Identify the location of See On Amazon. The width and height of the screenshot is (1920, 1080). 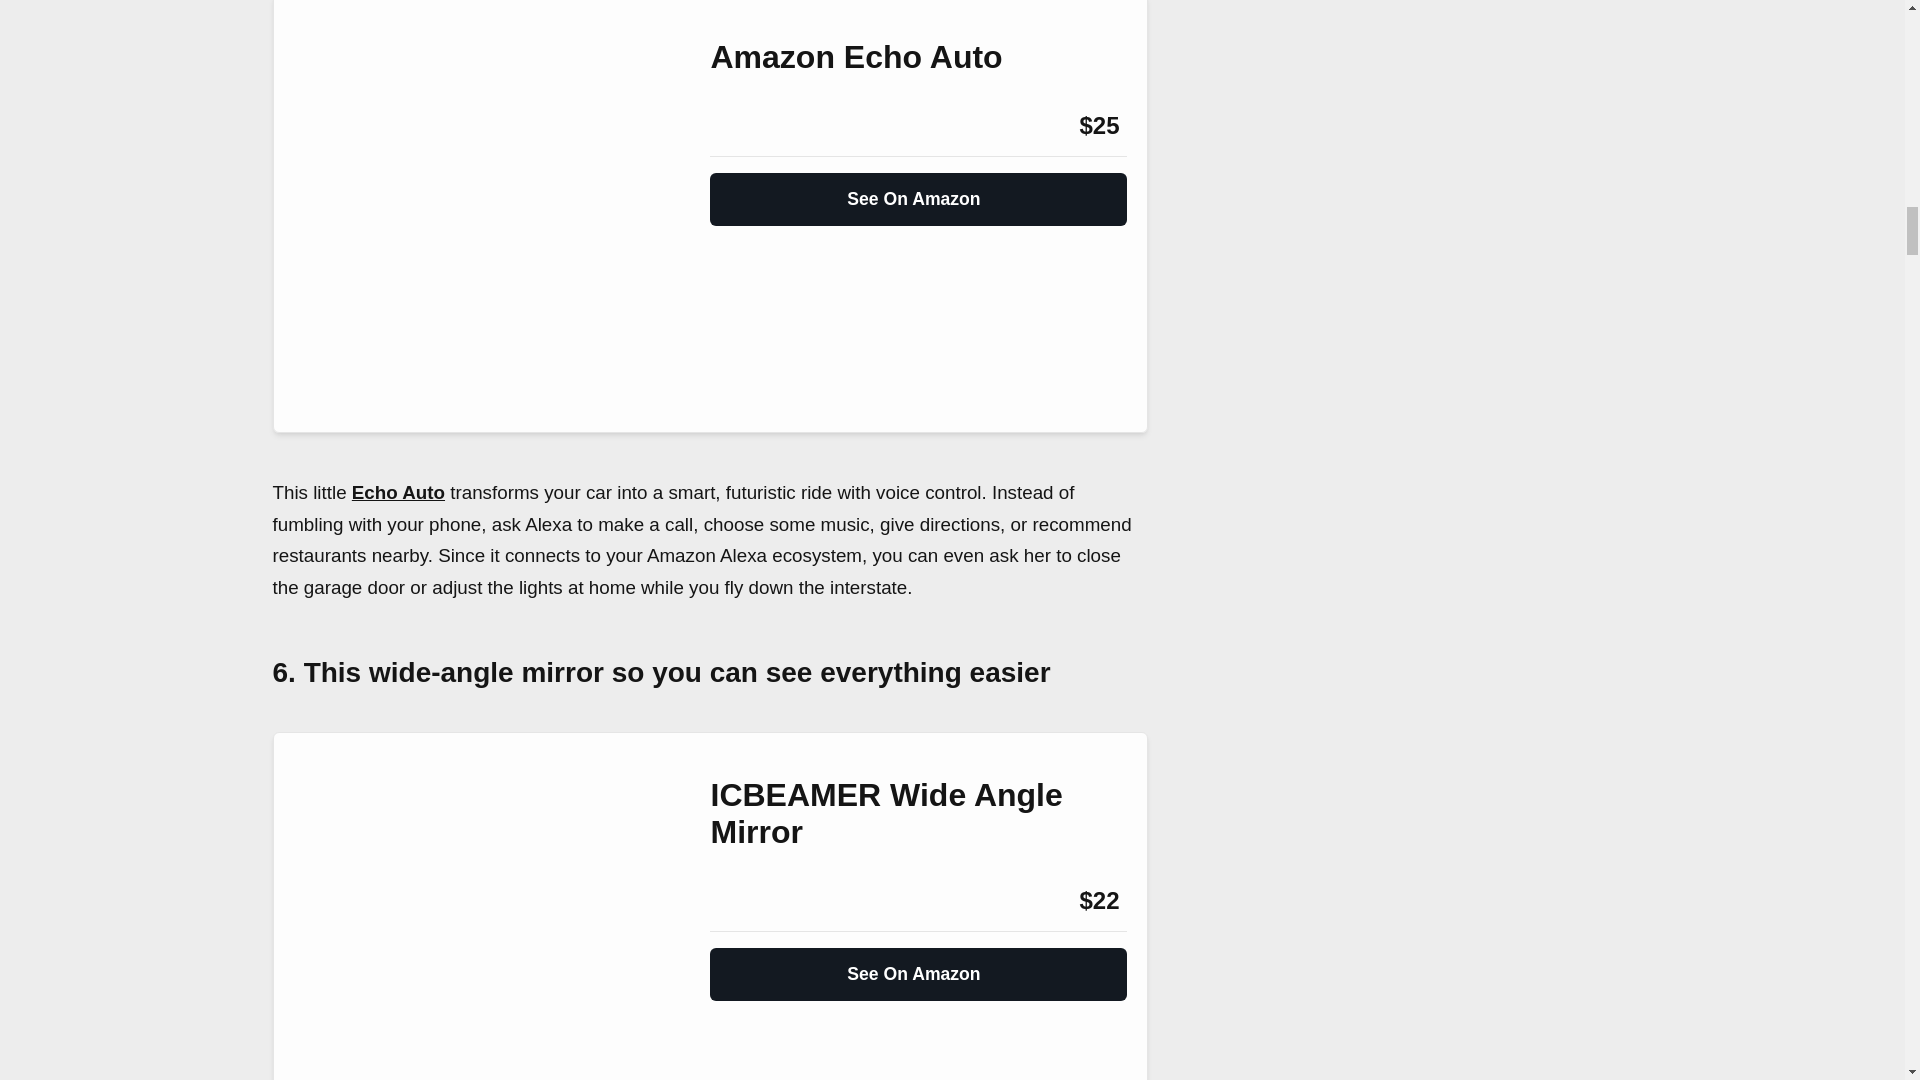
(918, 966).